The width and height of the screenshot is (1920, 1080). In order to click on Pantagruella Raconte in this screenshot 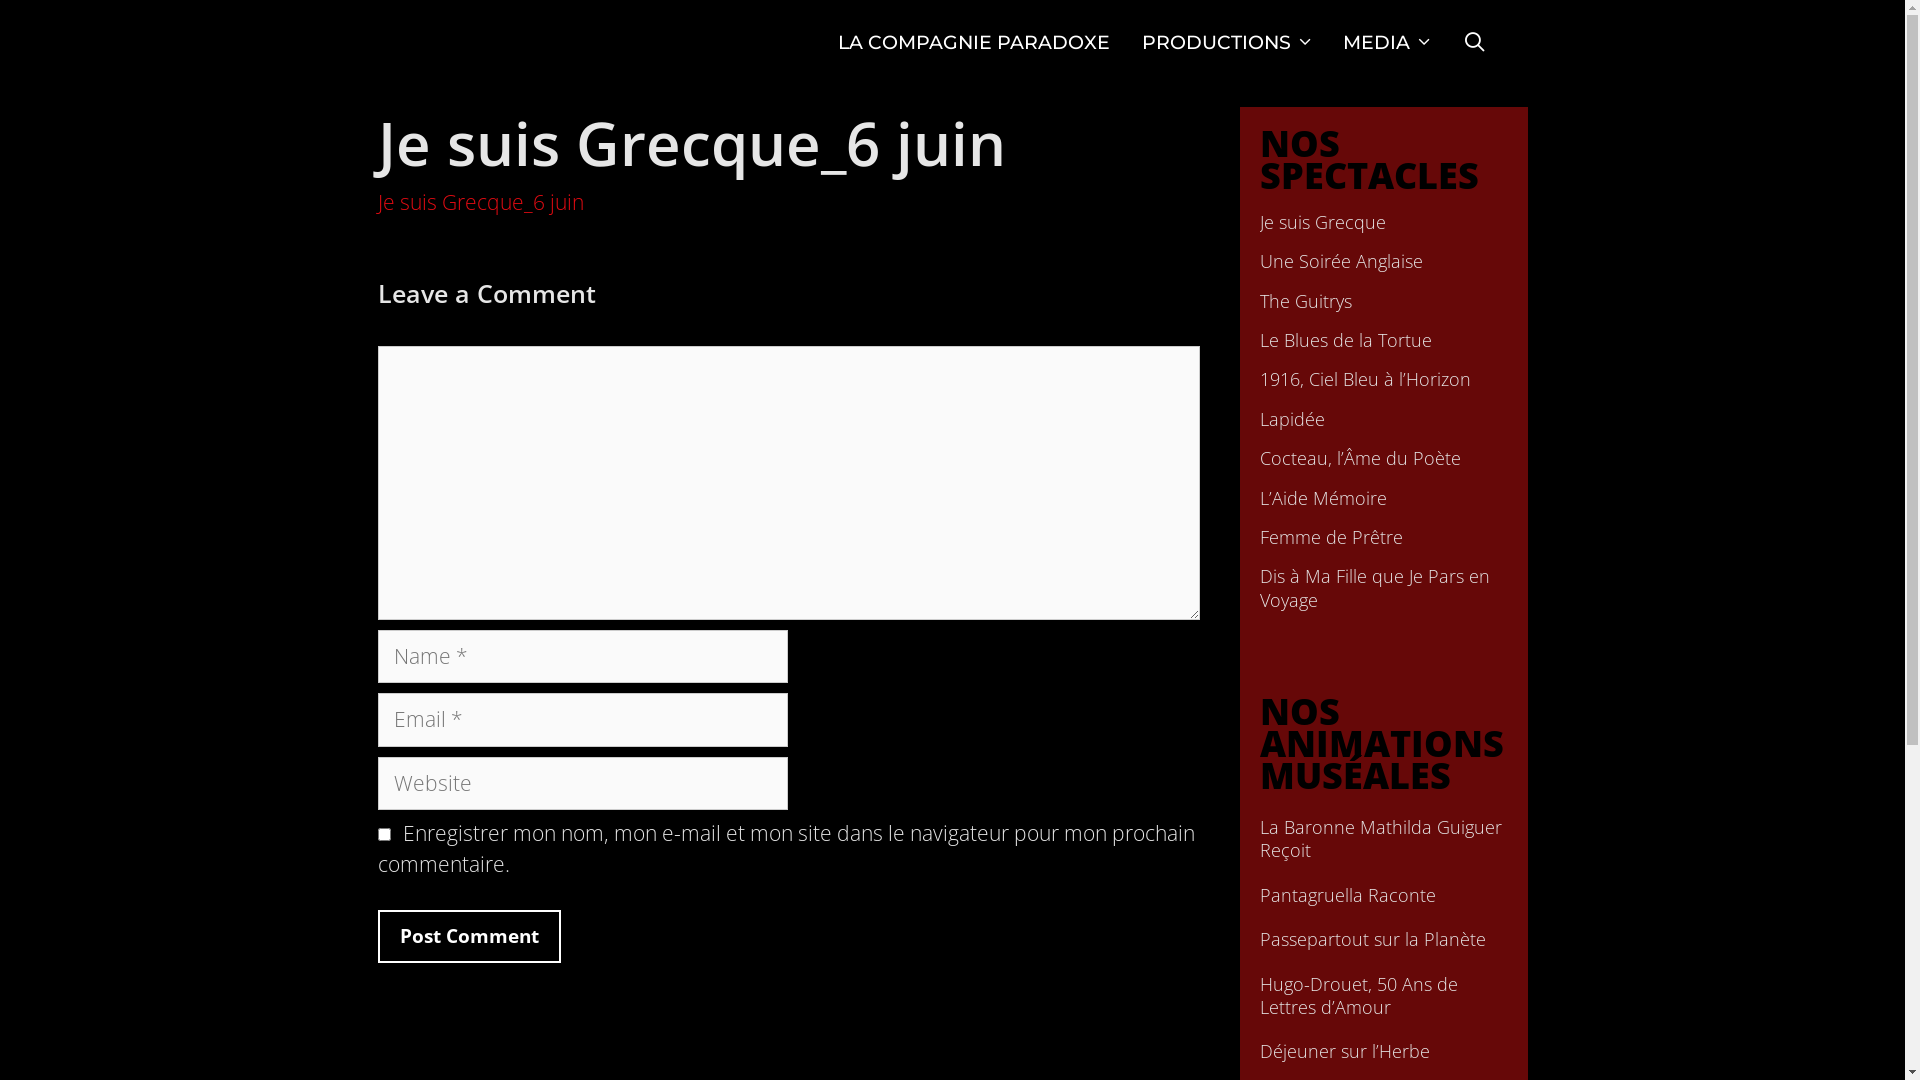, I will do `click(1384, 896)`.